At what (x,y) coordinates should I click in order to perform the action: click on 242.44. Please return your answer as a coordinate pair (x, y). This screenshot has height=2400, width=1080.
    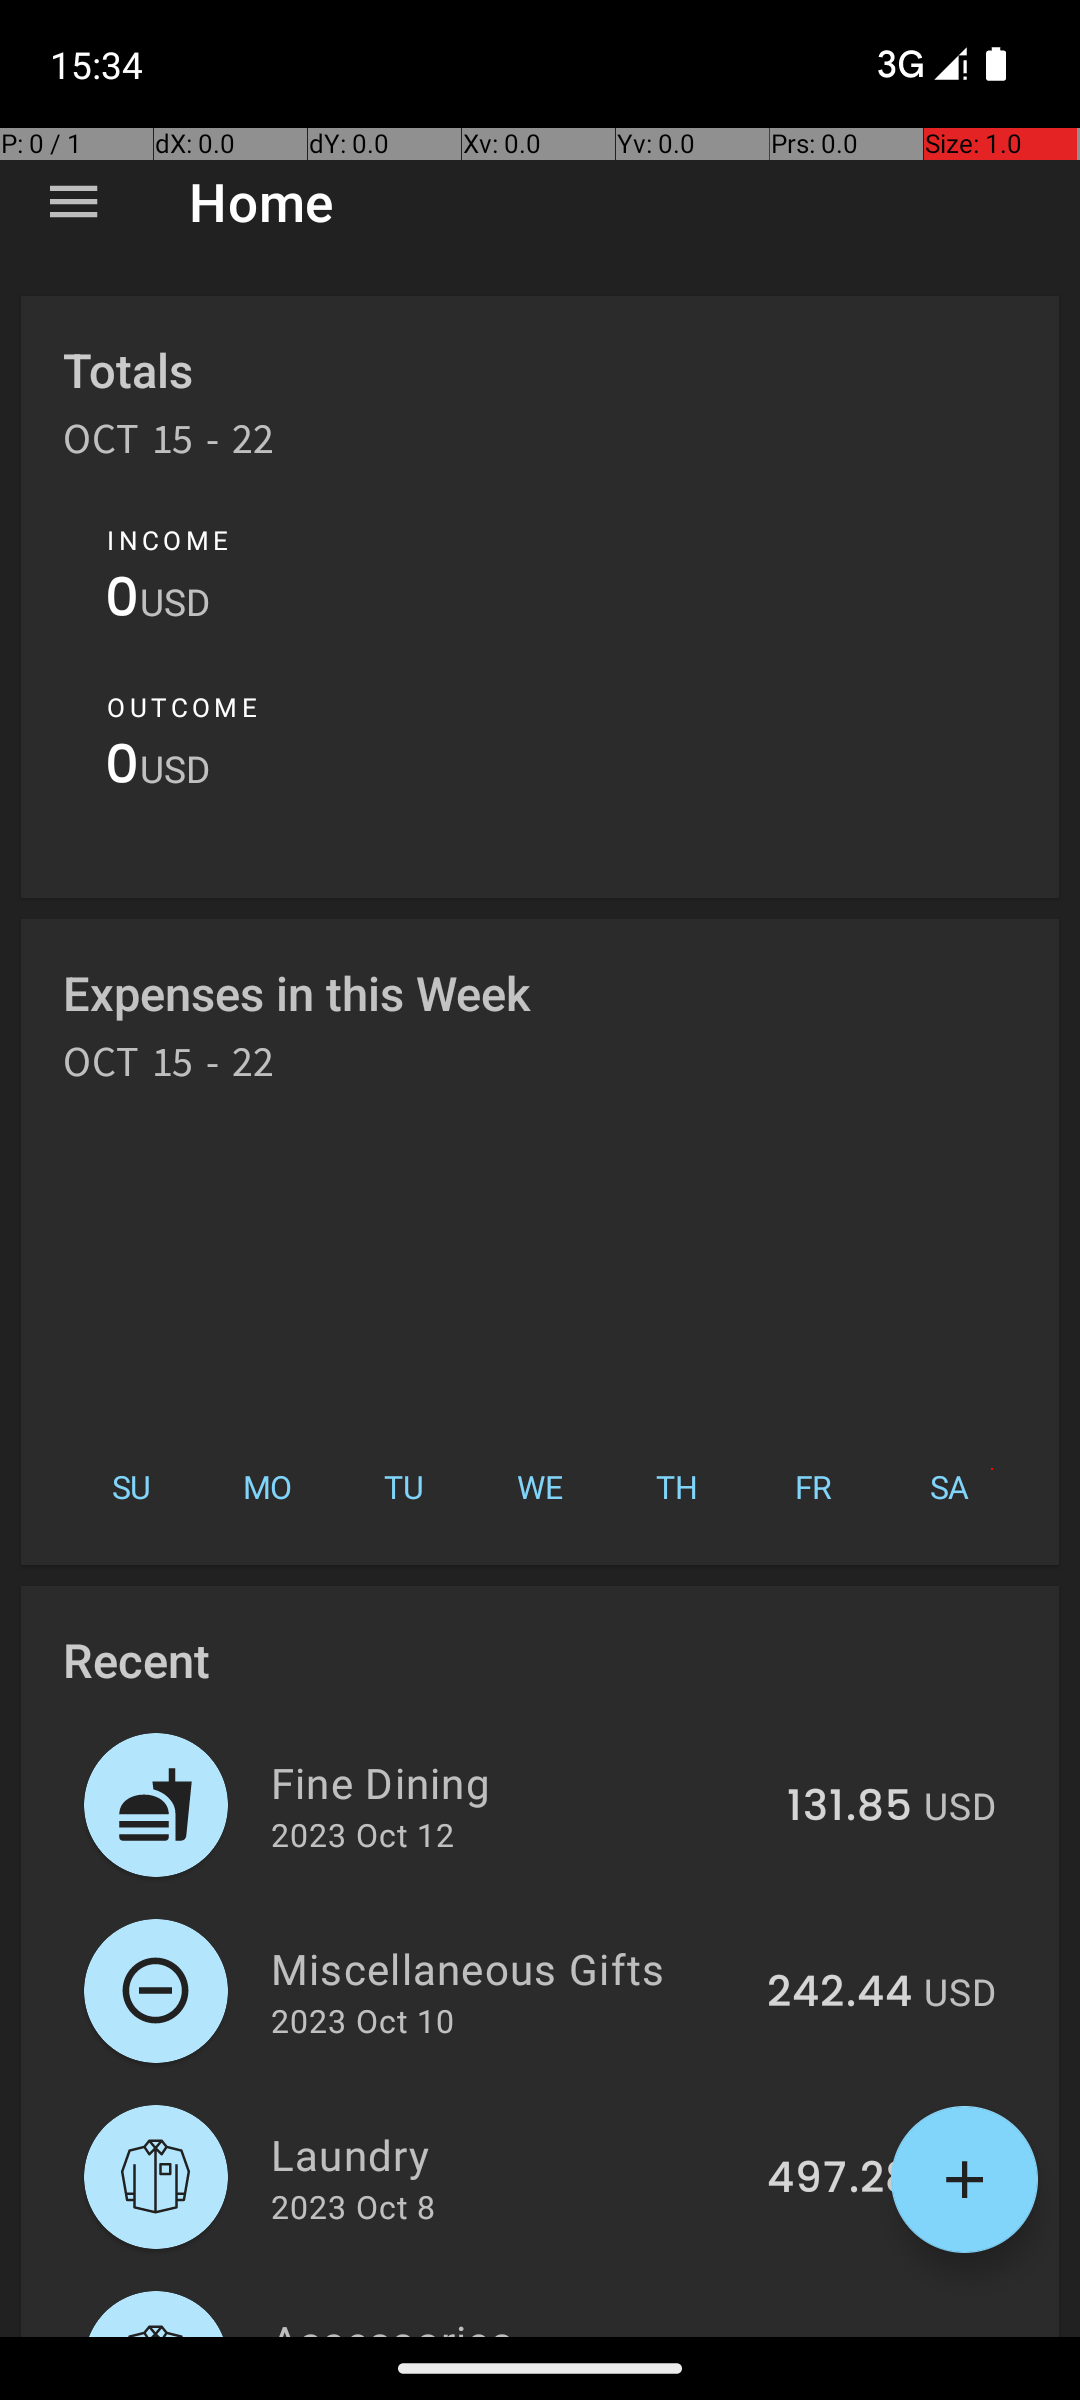
    Looking at the image, I should click on (840, 1993).